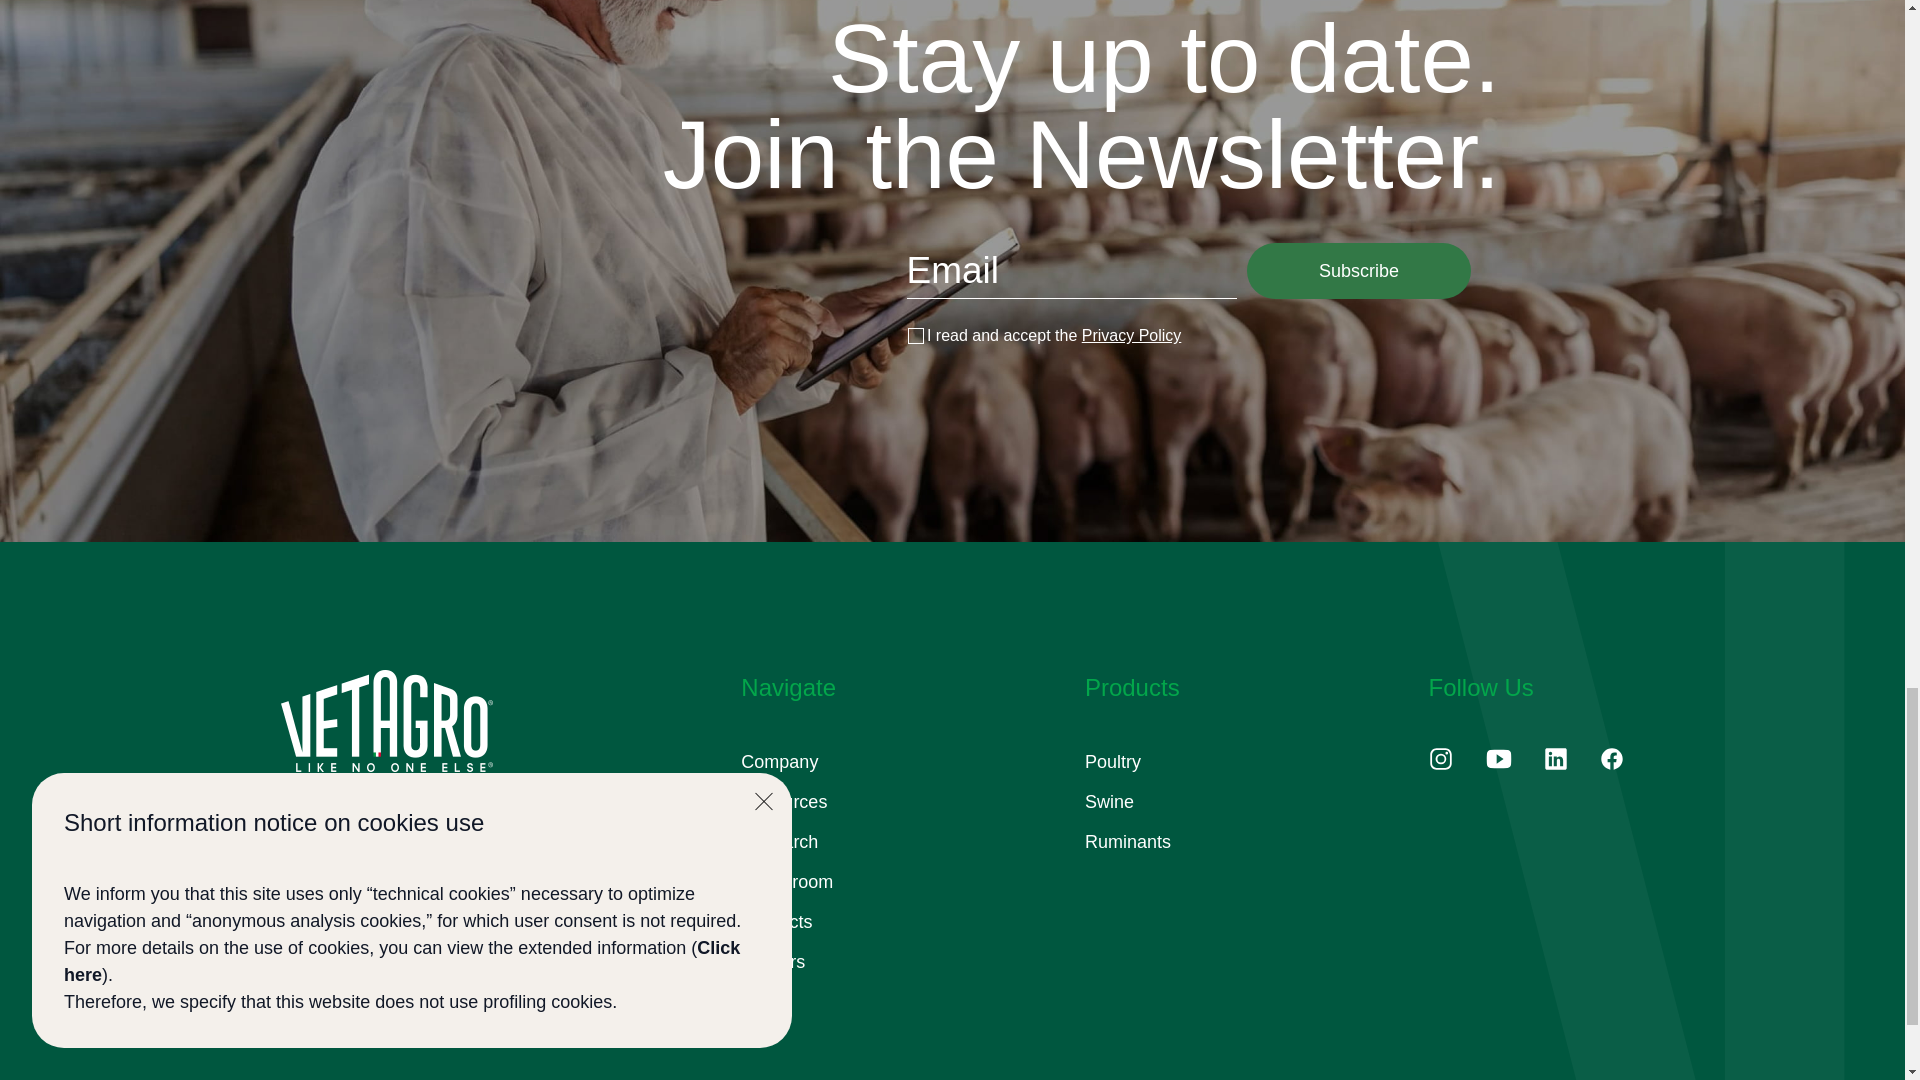  I want to click on Ruminants, so click(1128, 842).